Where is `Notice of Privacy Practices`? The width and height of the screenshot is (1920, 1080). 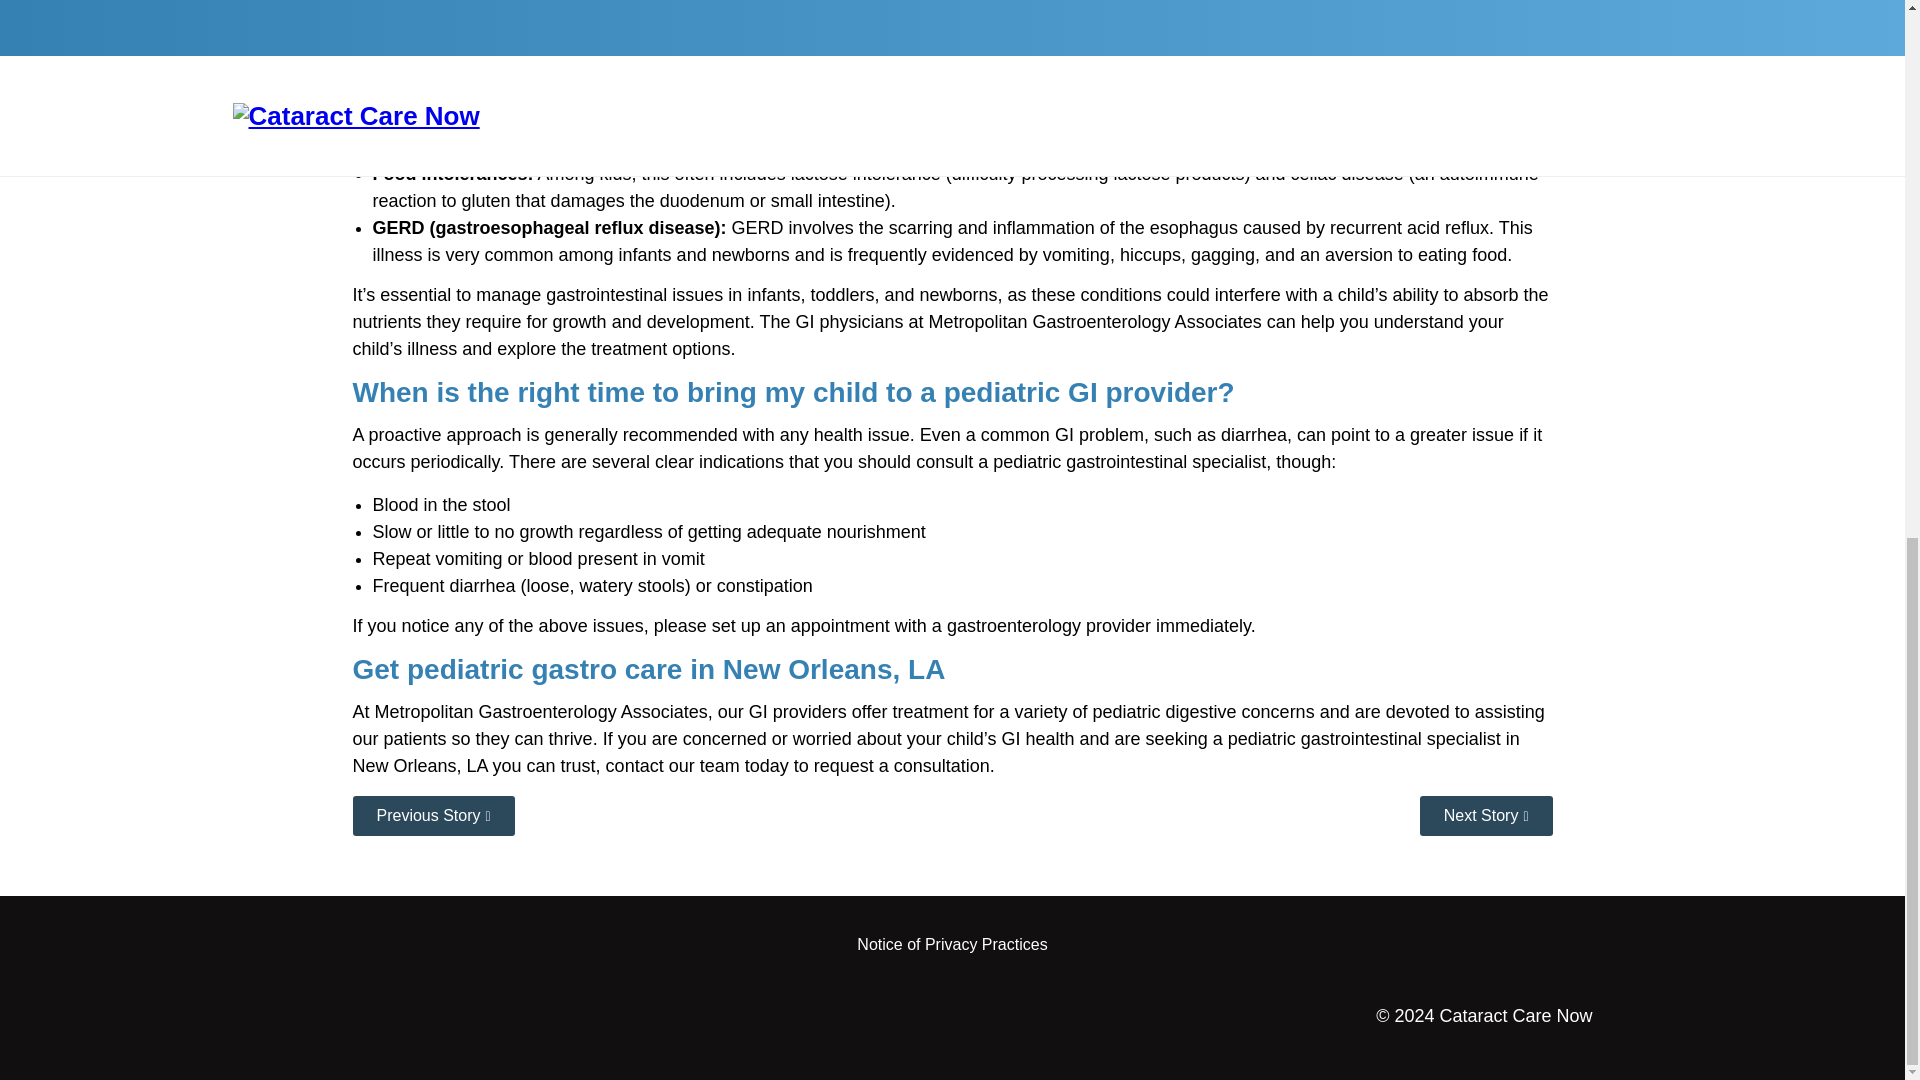
Notice of Privacy Practices is located at coordinates (951, 944).